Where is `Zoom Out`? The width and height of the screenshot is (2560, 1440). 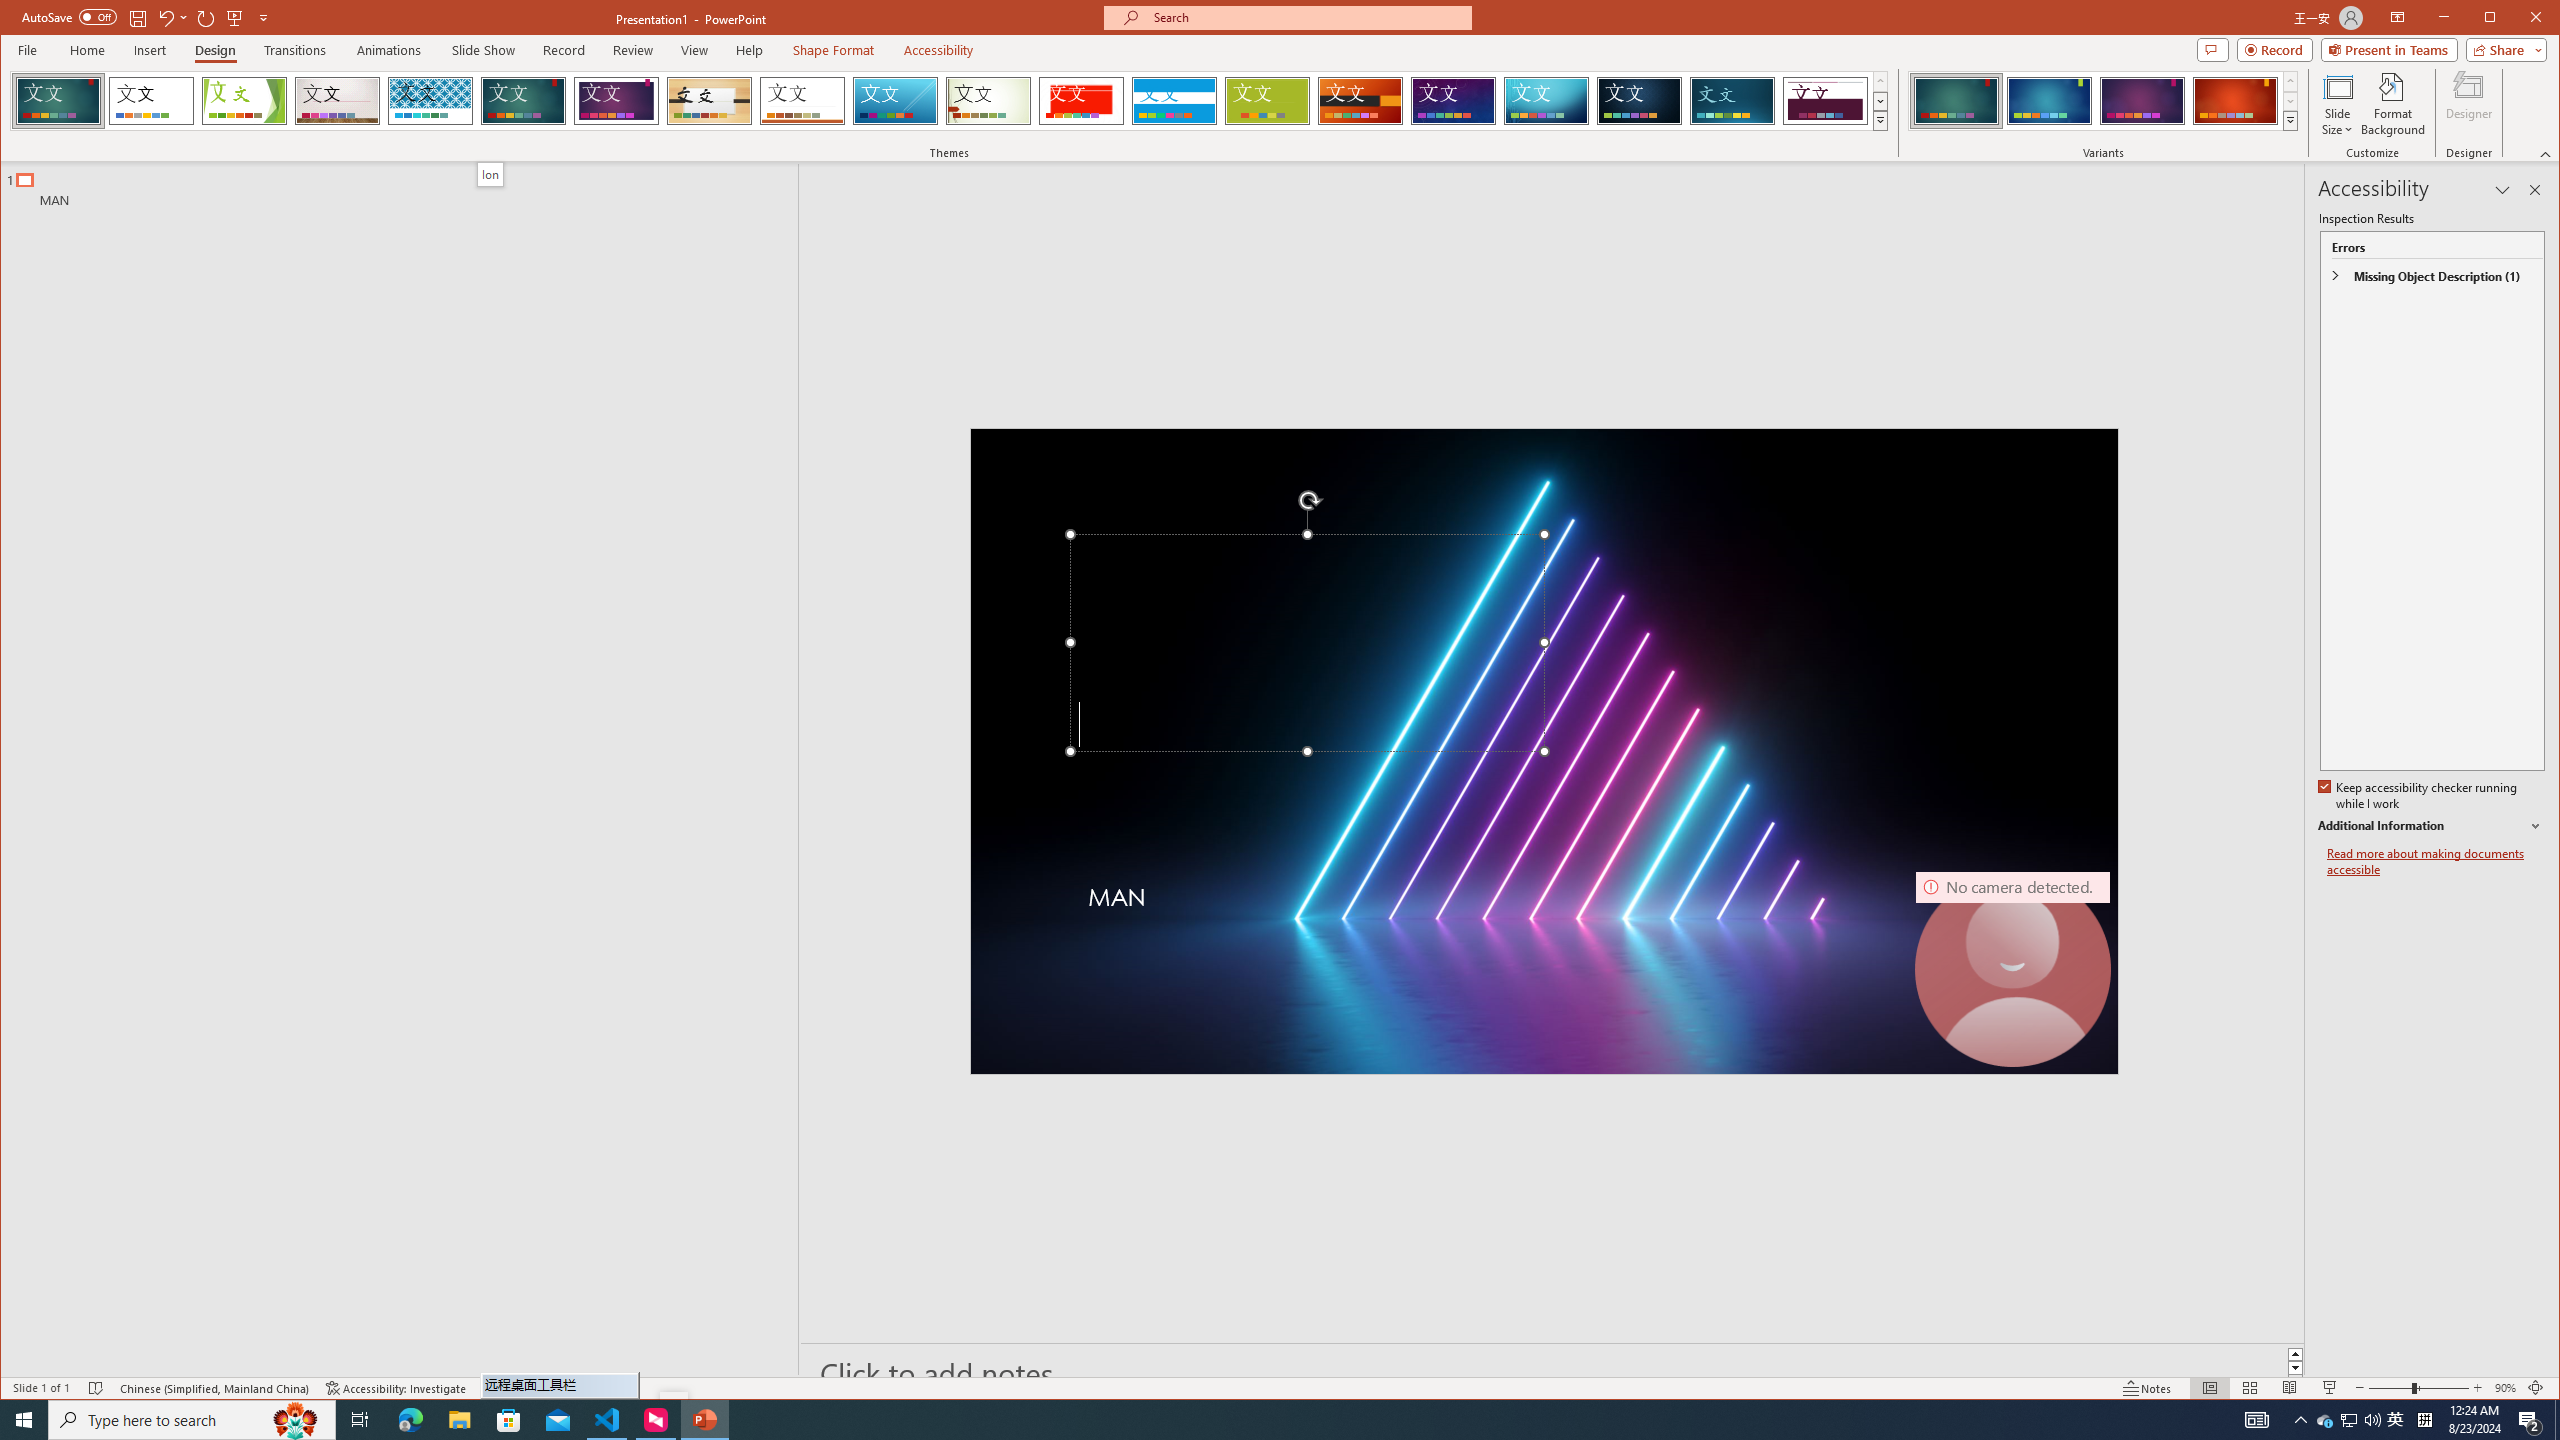
Zoom Out is located at coordinates (2390, 1388).